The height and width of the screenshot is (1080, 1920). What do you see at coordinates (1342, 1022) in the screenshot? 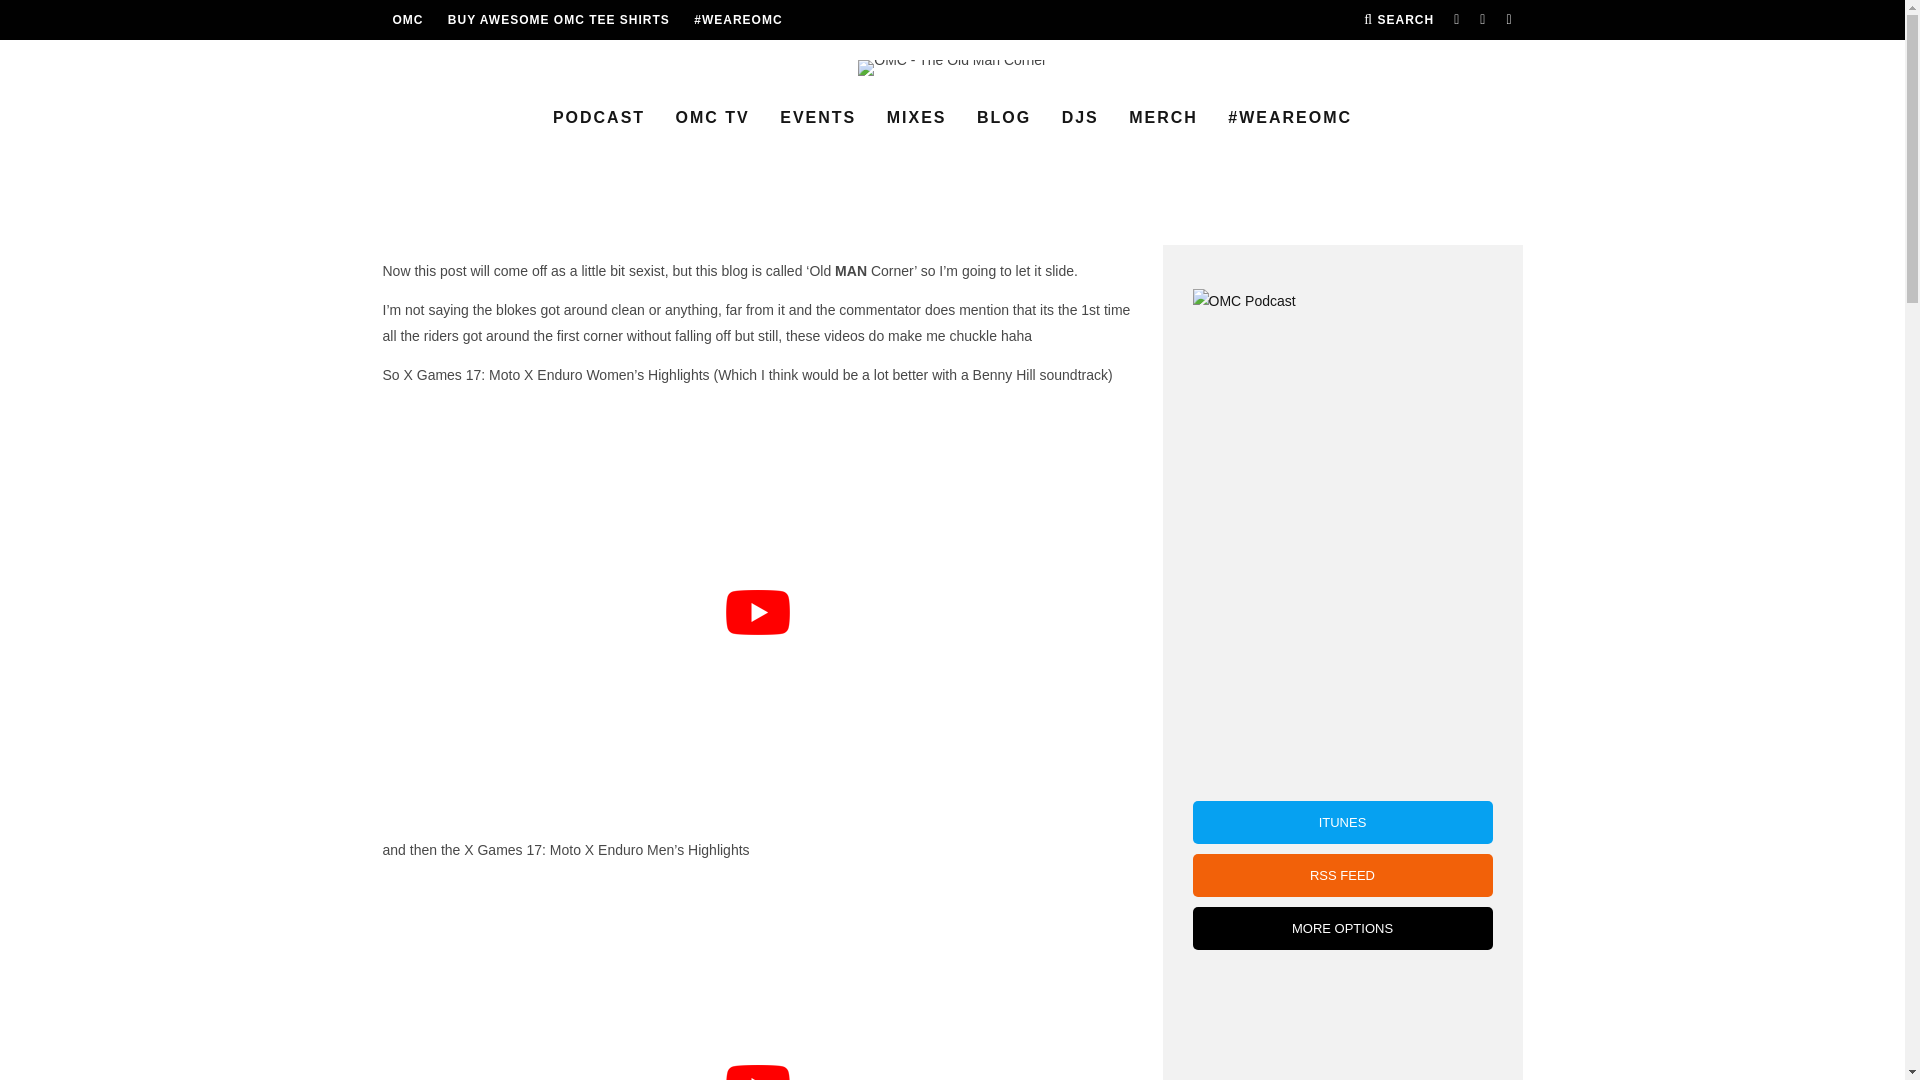
I see `Embed Player` at bounding box center [1342, 1022].